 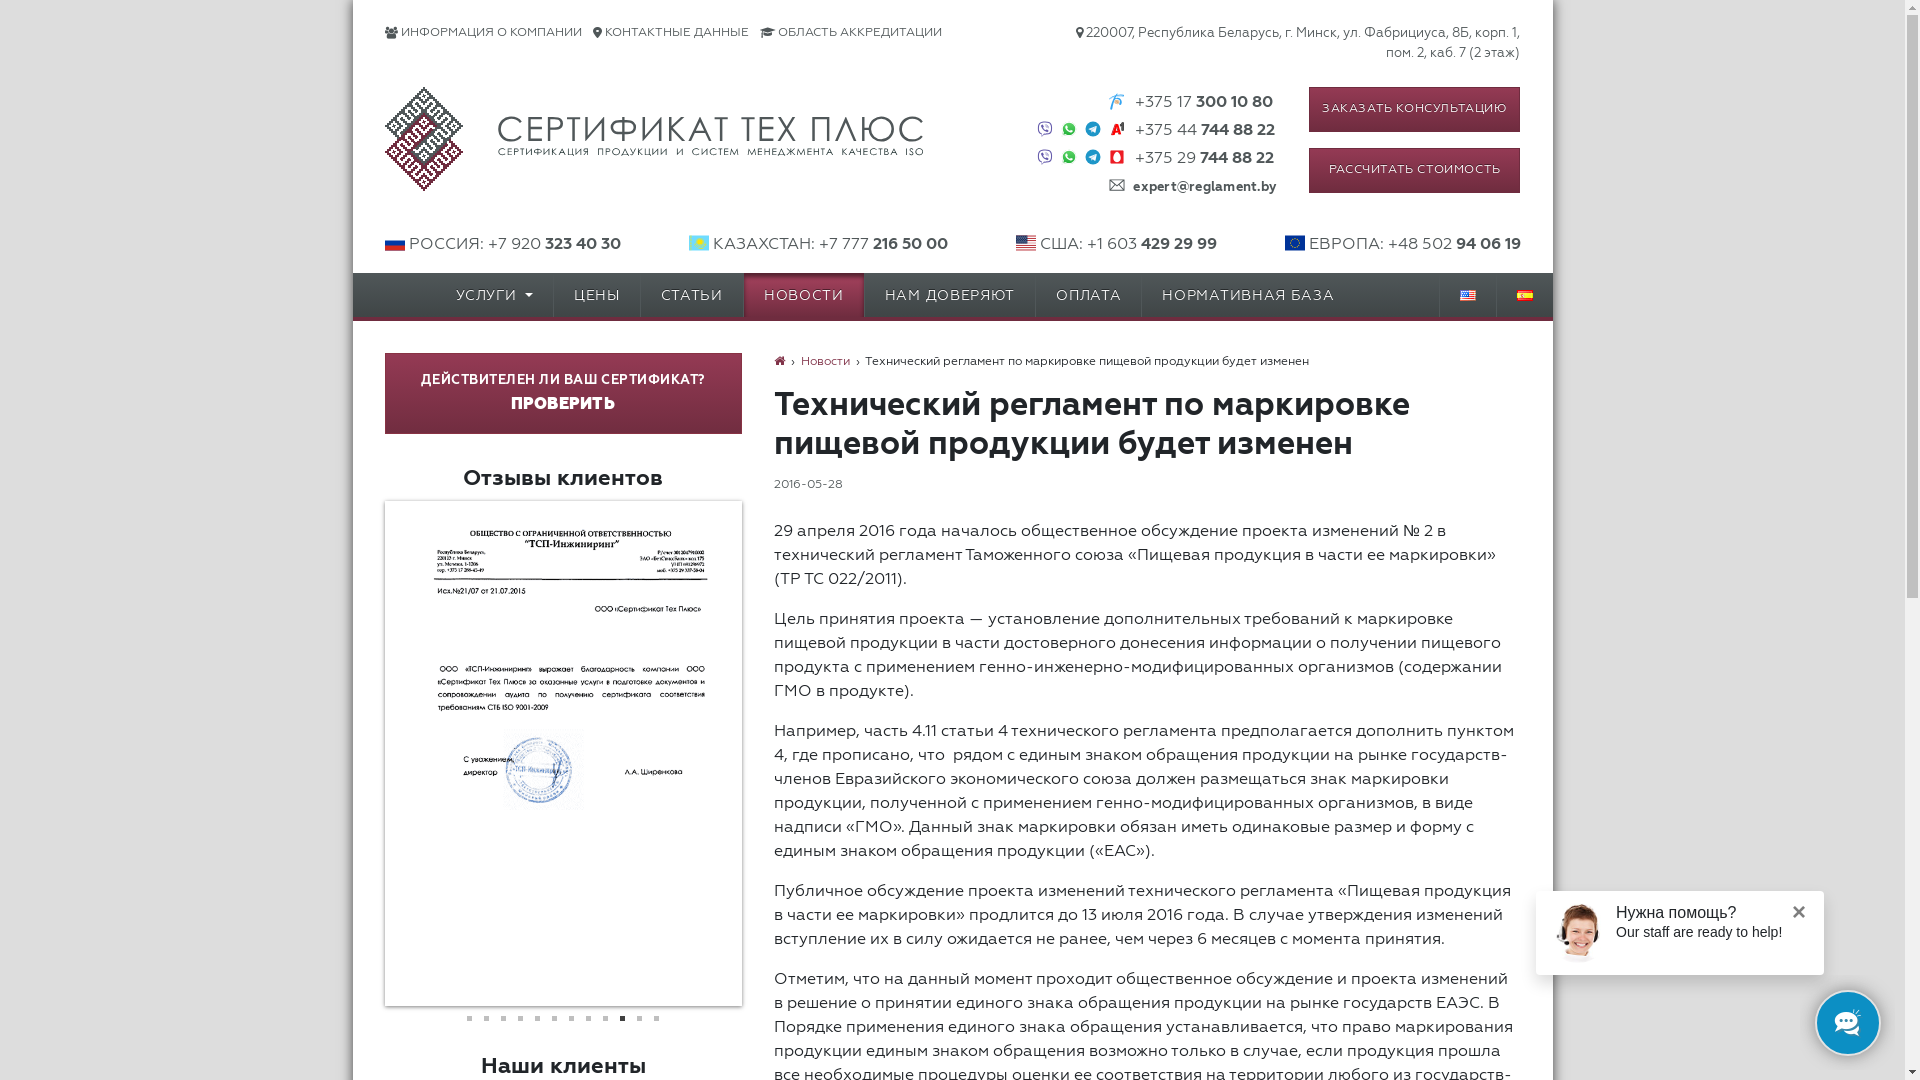 I want to click on 5, so click(x=538, y=1018).